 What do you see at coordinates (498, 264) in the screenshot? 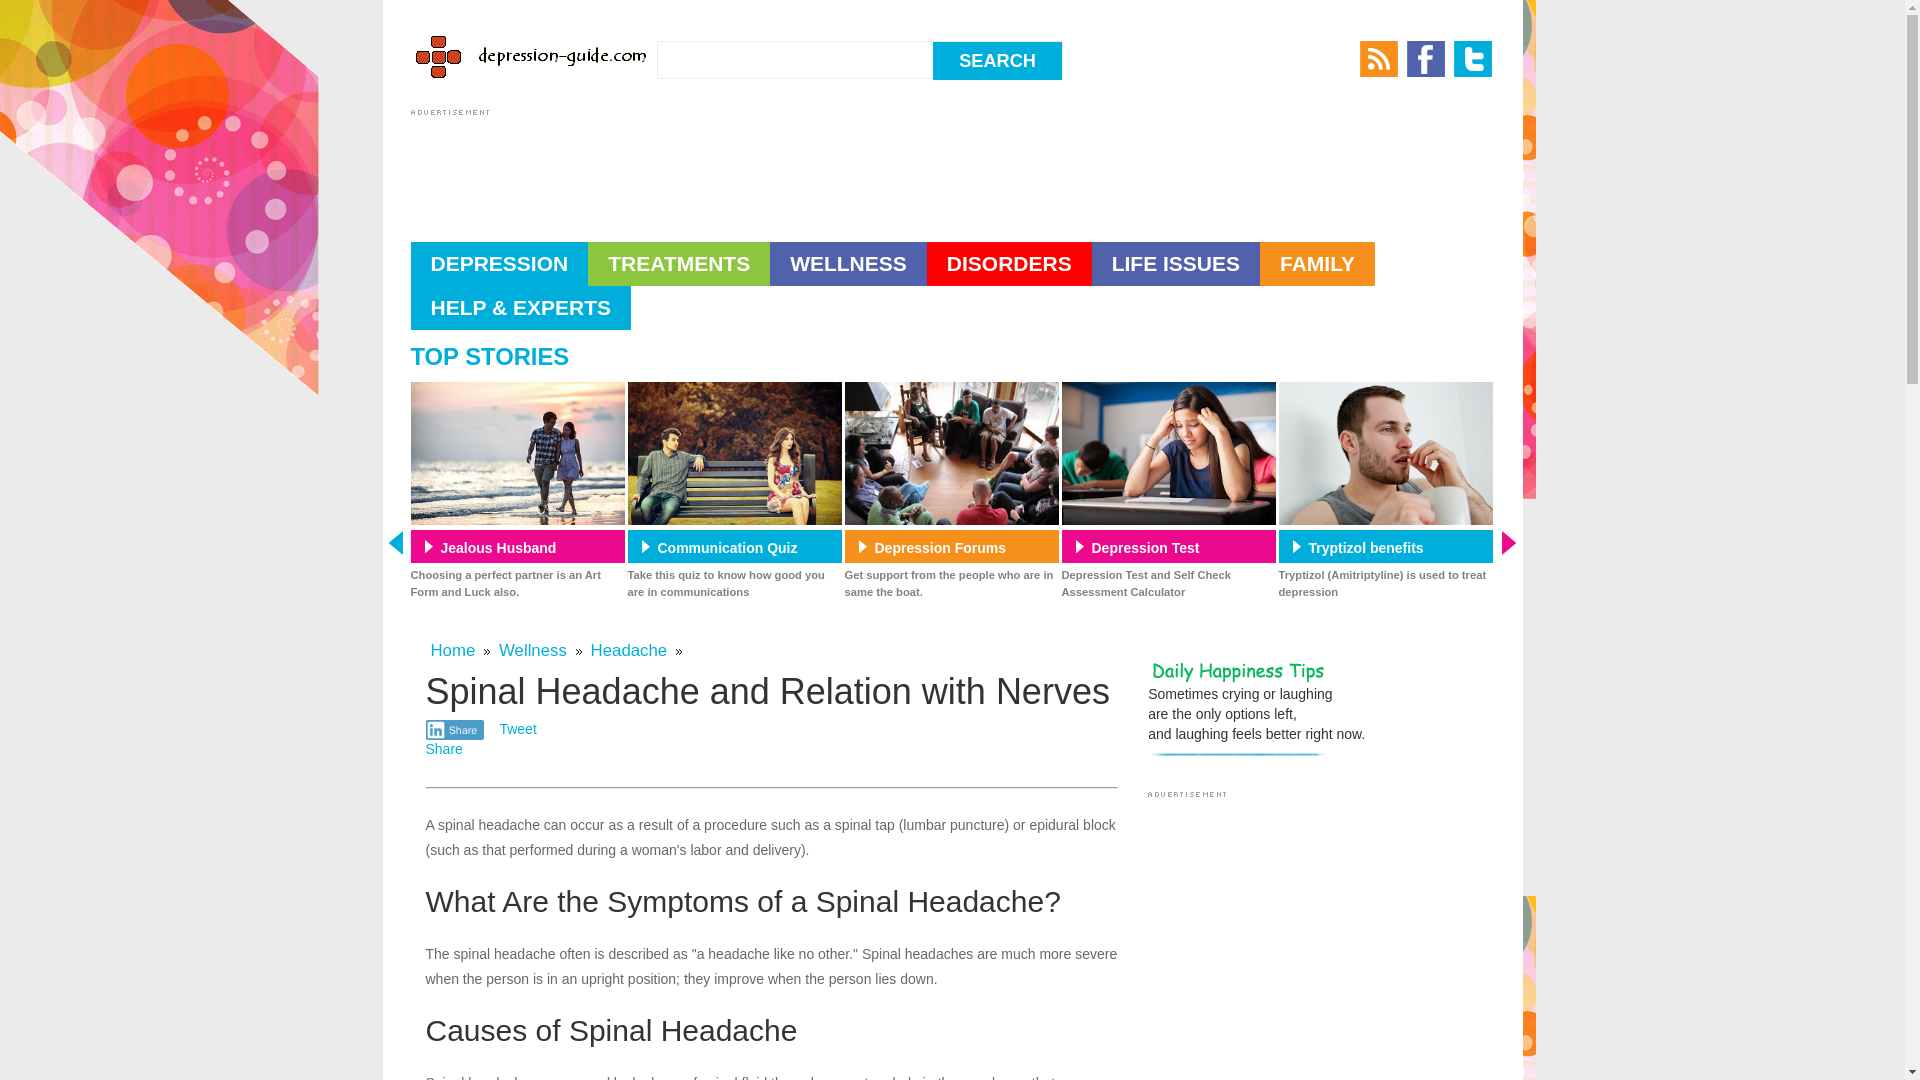
I see `DEPRESSION` at bounding box center [498, 264].